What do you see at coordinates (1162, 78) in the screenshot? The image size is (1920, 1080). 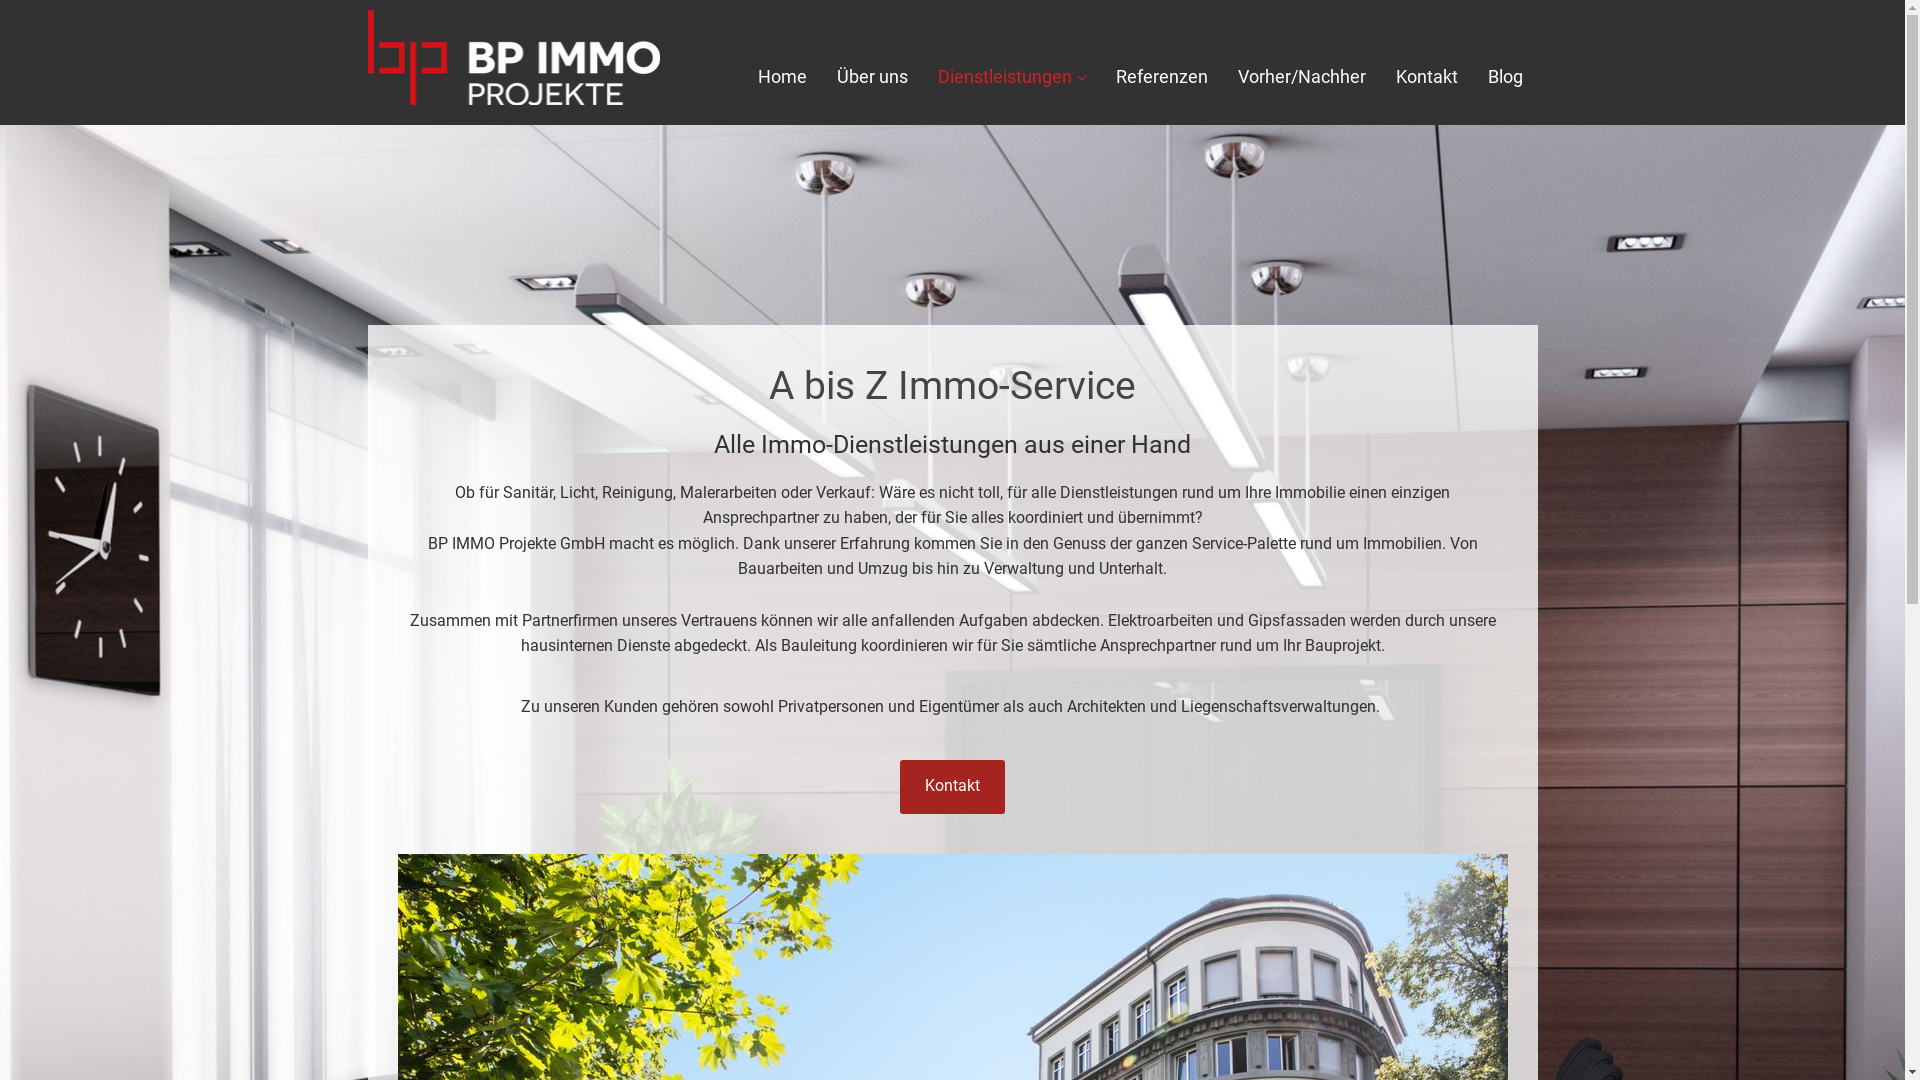 I see `Referenzen` at bounding box center [1162, 78].